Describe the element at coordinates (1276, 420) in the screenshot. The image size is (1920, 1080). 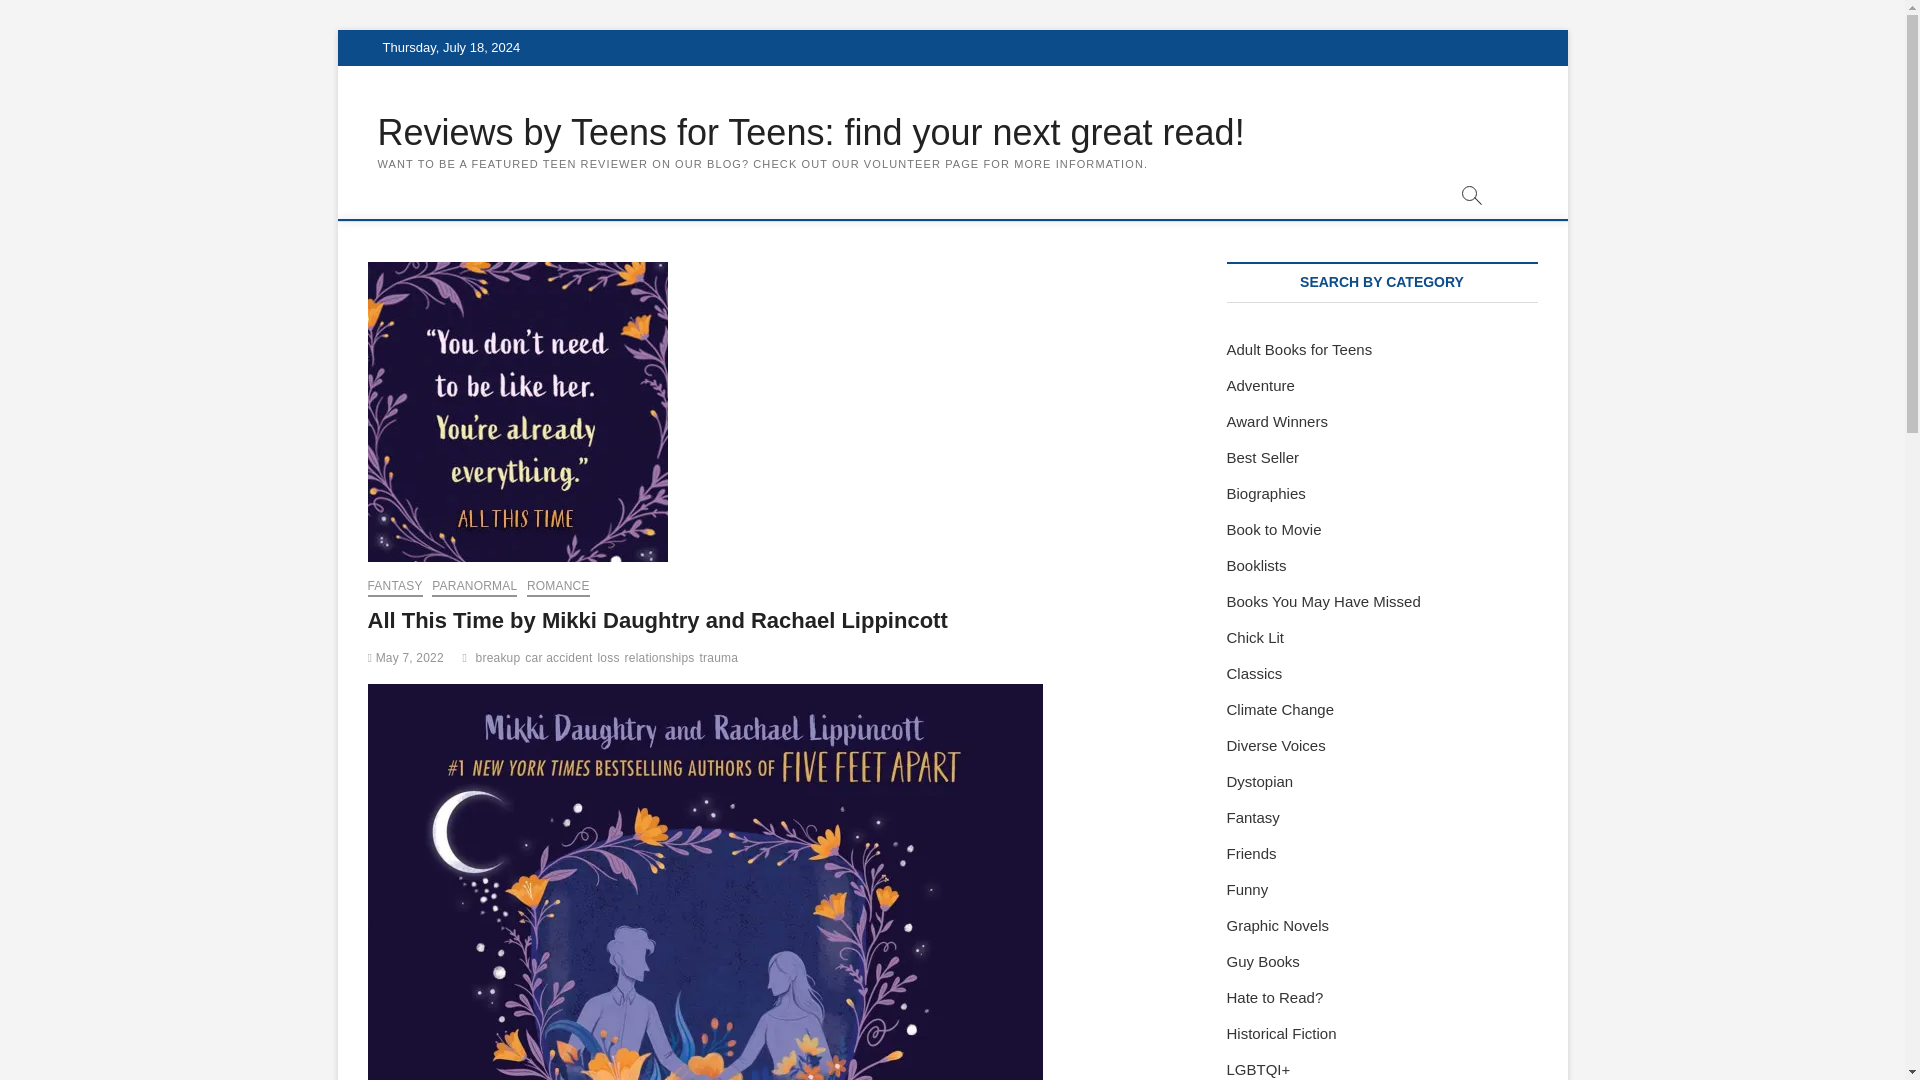
I see `Award Winners` at that location.